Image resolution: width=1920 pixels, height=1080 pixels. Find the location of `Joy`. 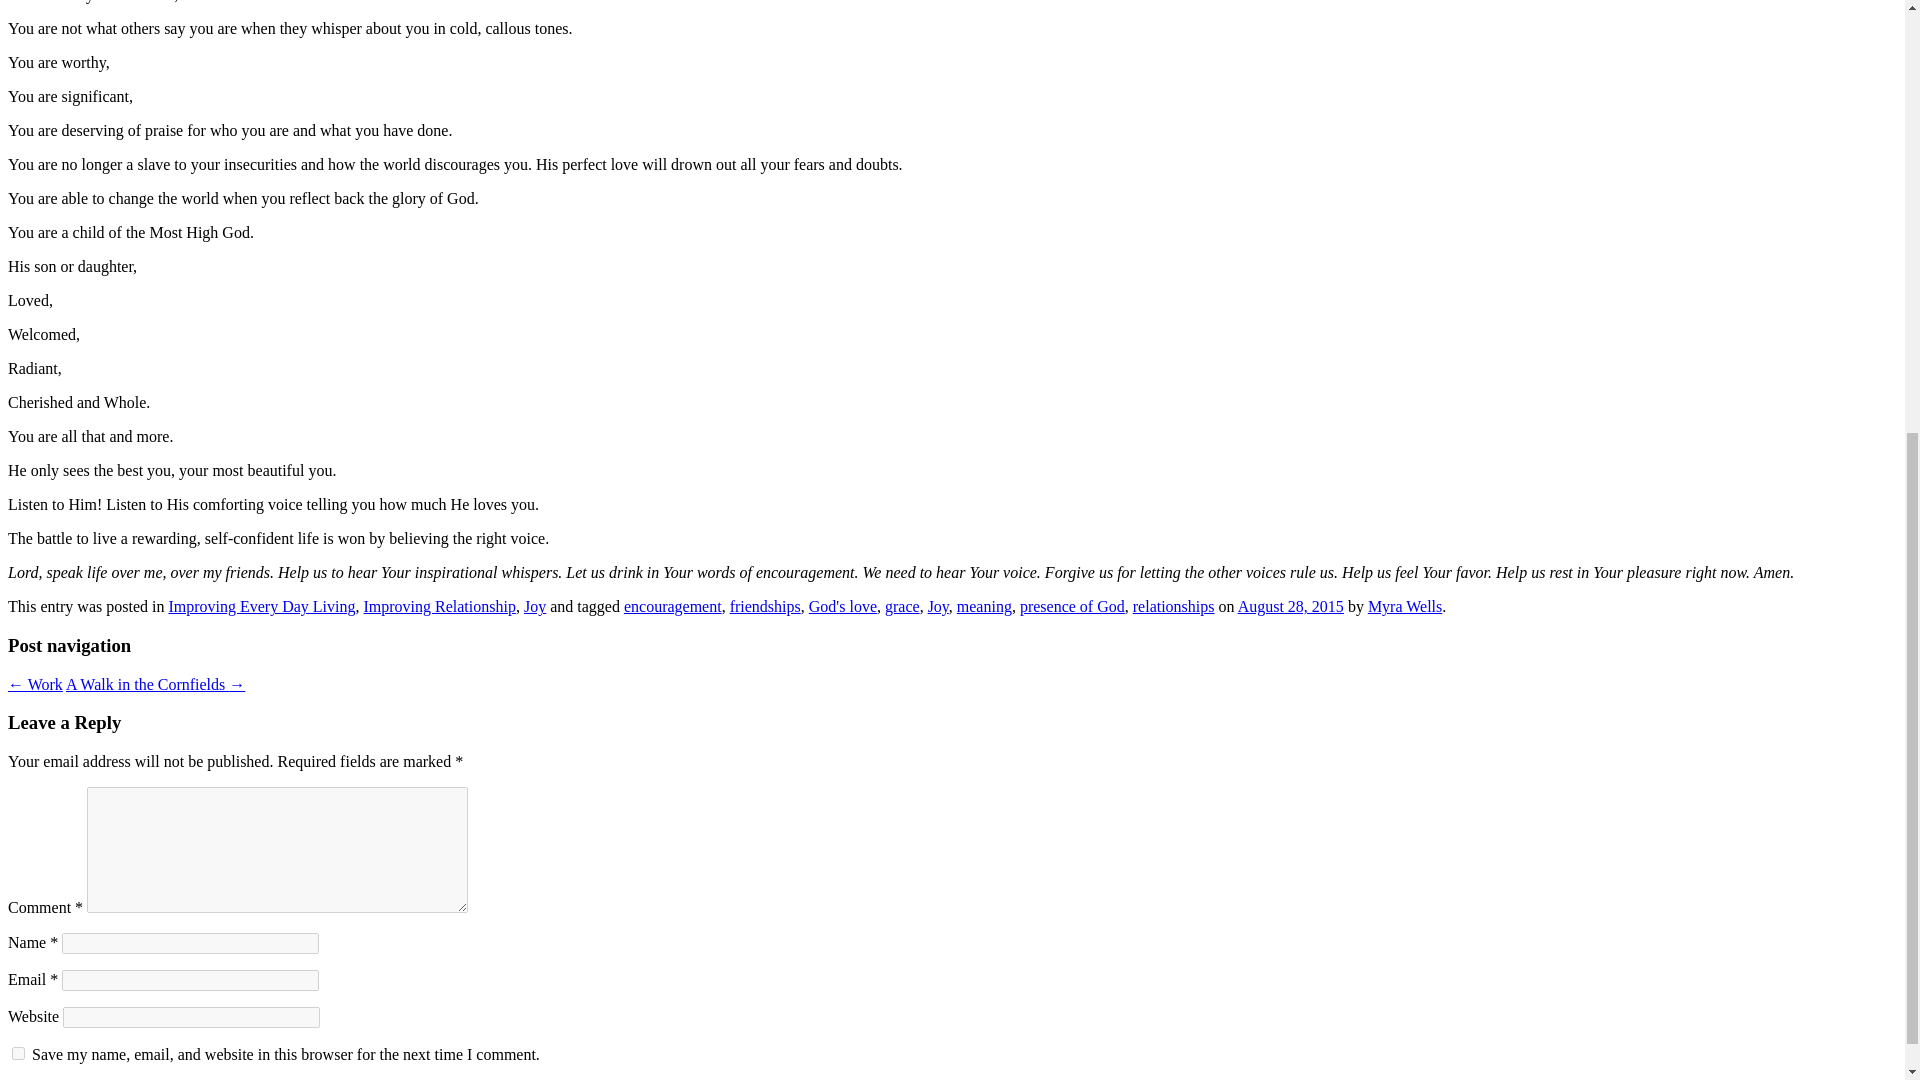

Joy is located at coordinates (534, 606).